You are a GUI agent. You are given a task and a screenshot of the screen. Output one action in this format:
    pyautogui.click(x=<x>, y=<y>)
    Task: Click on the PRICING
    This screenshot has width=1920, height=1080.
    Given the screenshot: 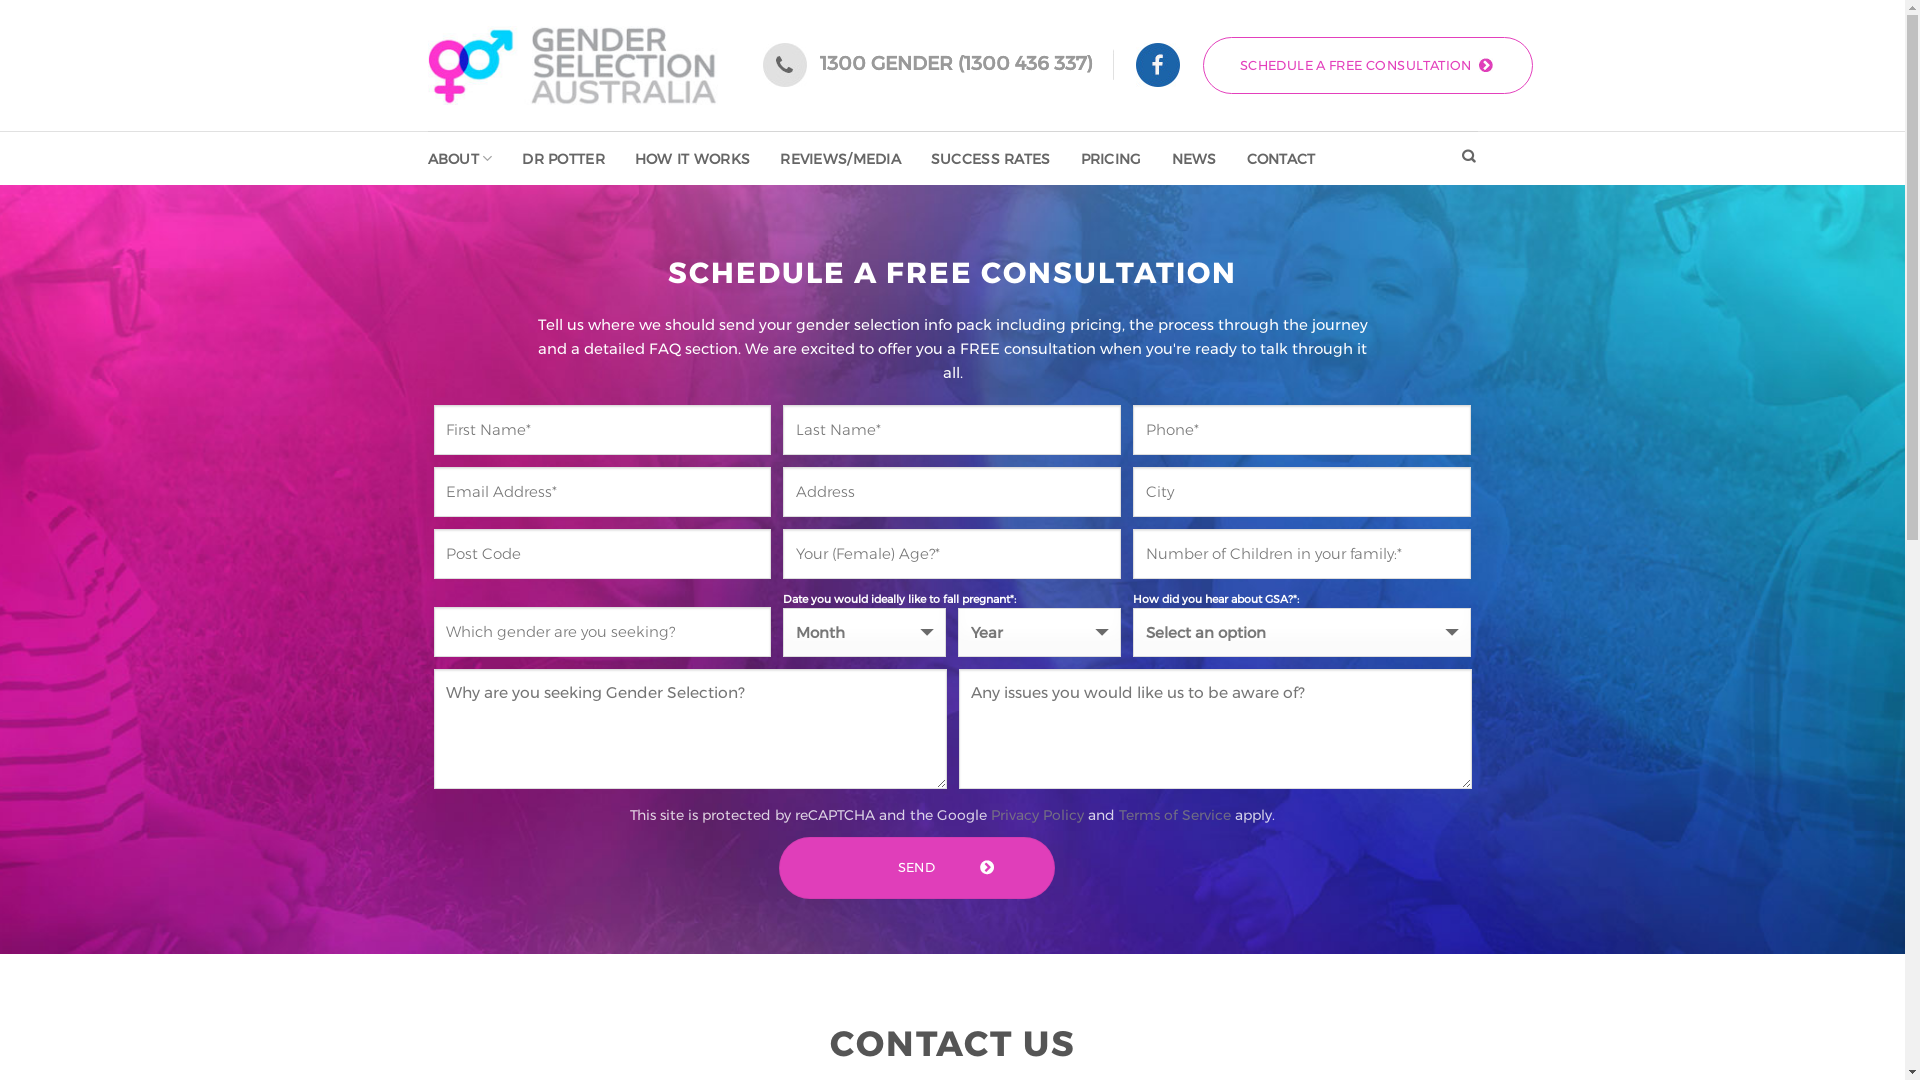 What is the action you would take?
    pyautogui.click(x=1112, y=159)
    